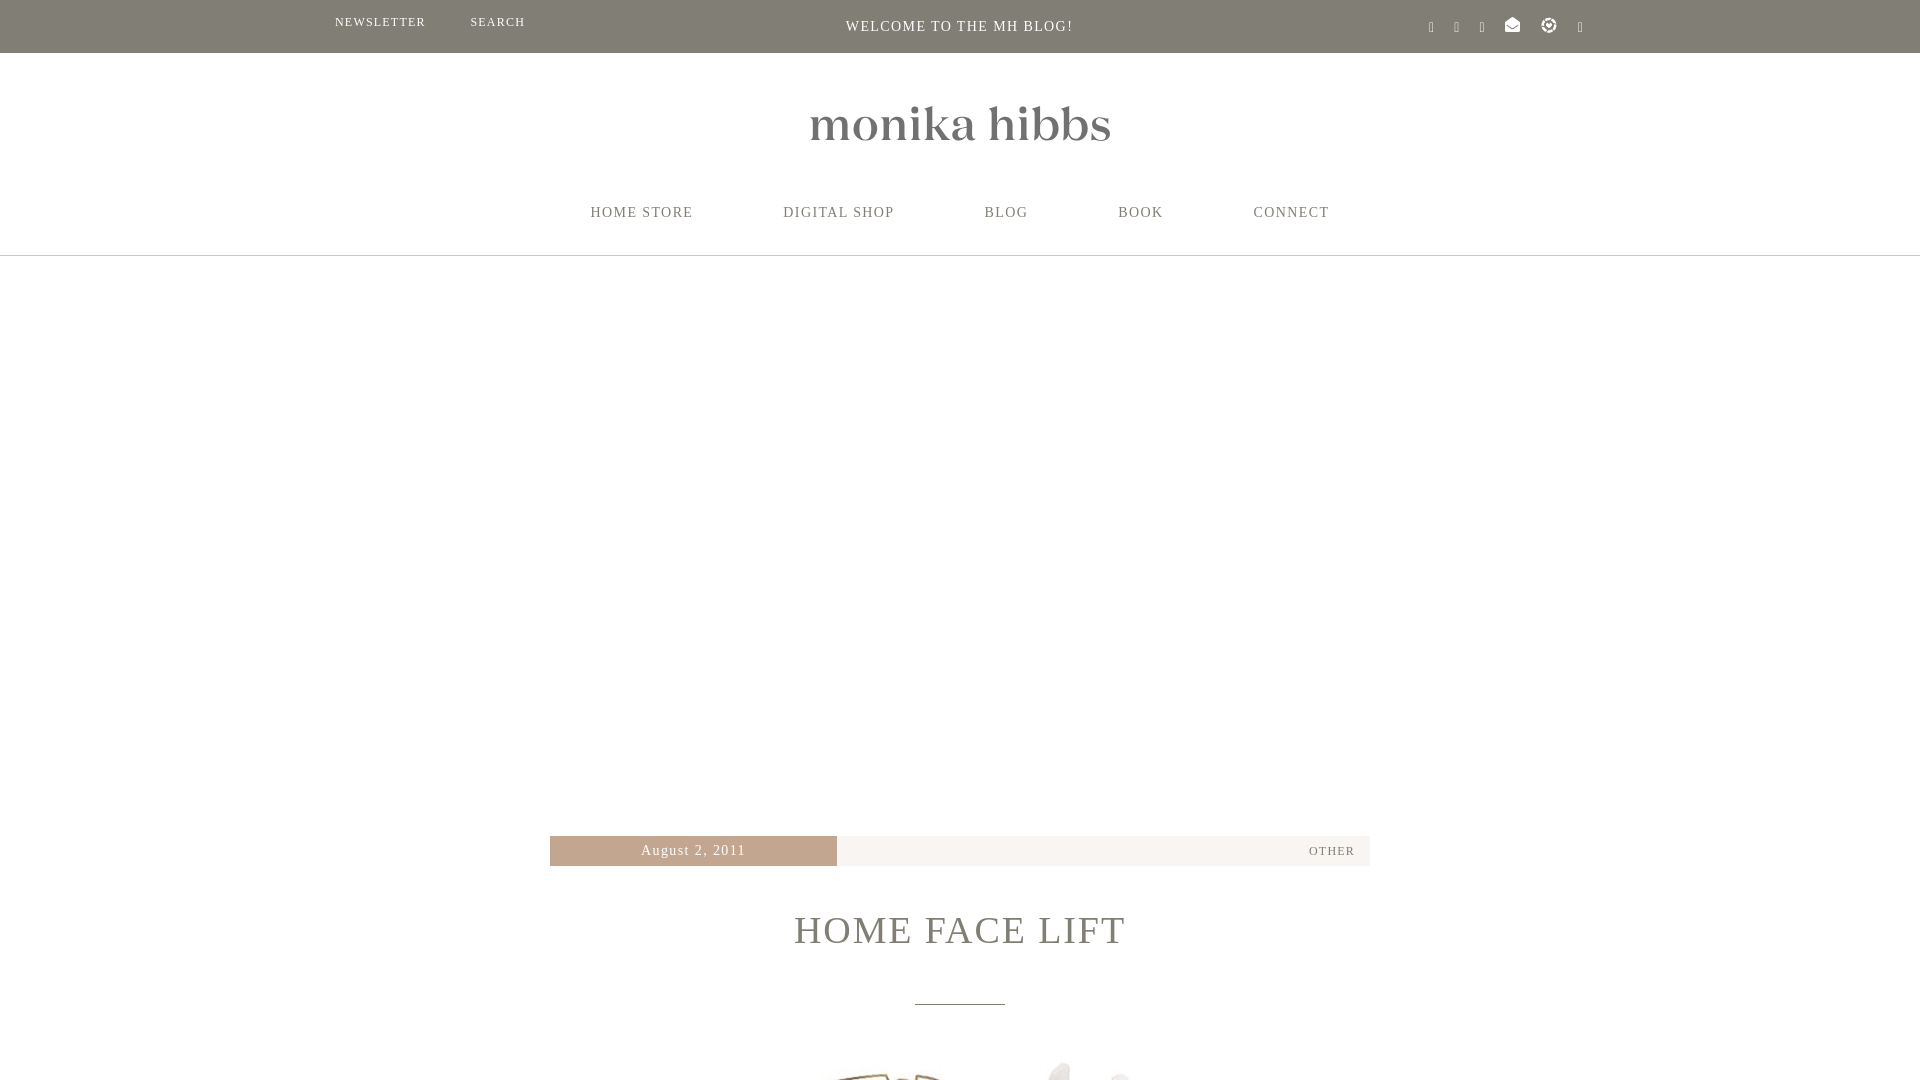  What do you see at coordinates (642, 220) in the screenshot?
I see `HOME STORE` at bounding box center [642, 220].